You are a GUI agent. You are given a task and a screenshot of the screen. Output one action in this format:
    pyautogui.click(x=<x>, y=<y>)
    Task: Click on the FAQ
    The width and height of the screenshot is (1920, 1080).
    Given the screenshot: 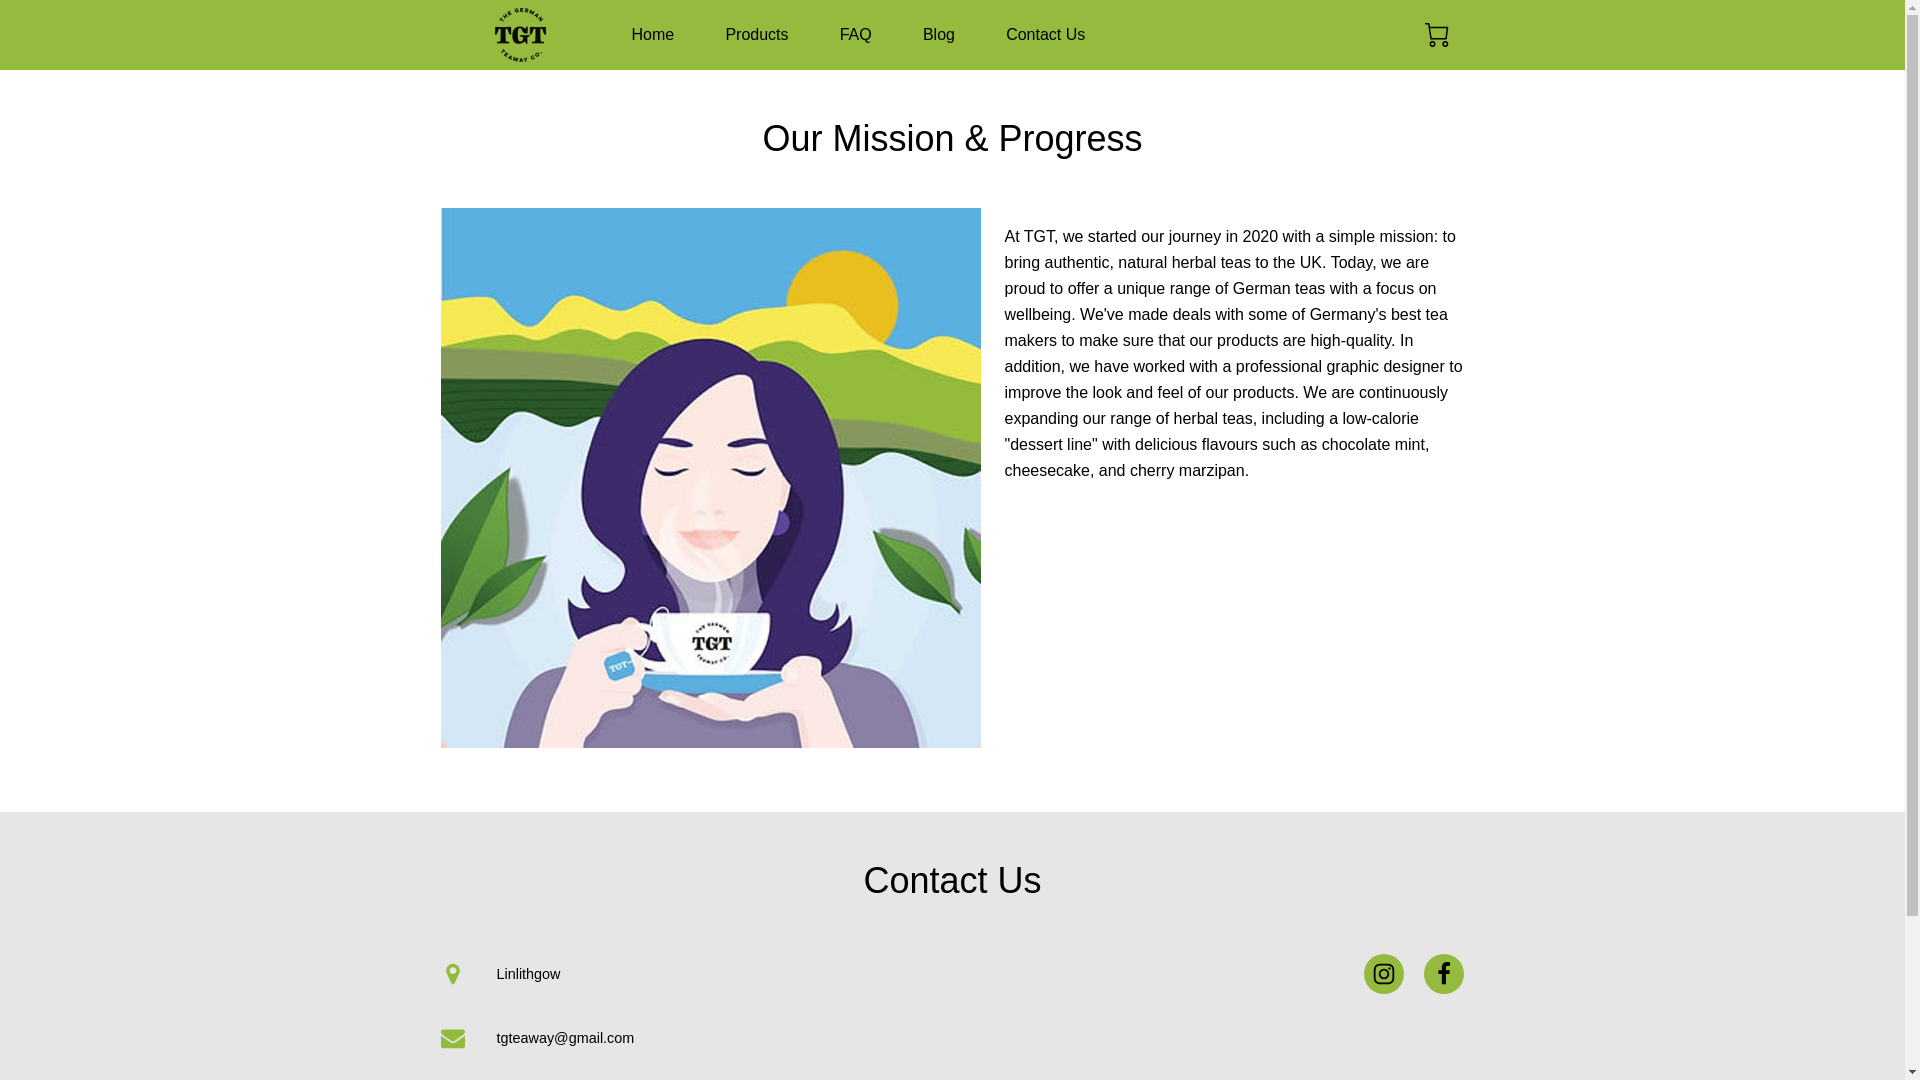 What is the action you would take?
    pyautogui.click(x=856, y=34)
    